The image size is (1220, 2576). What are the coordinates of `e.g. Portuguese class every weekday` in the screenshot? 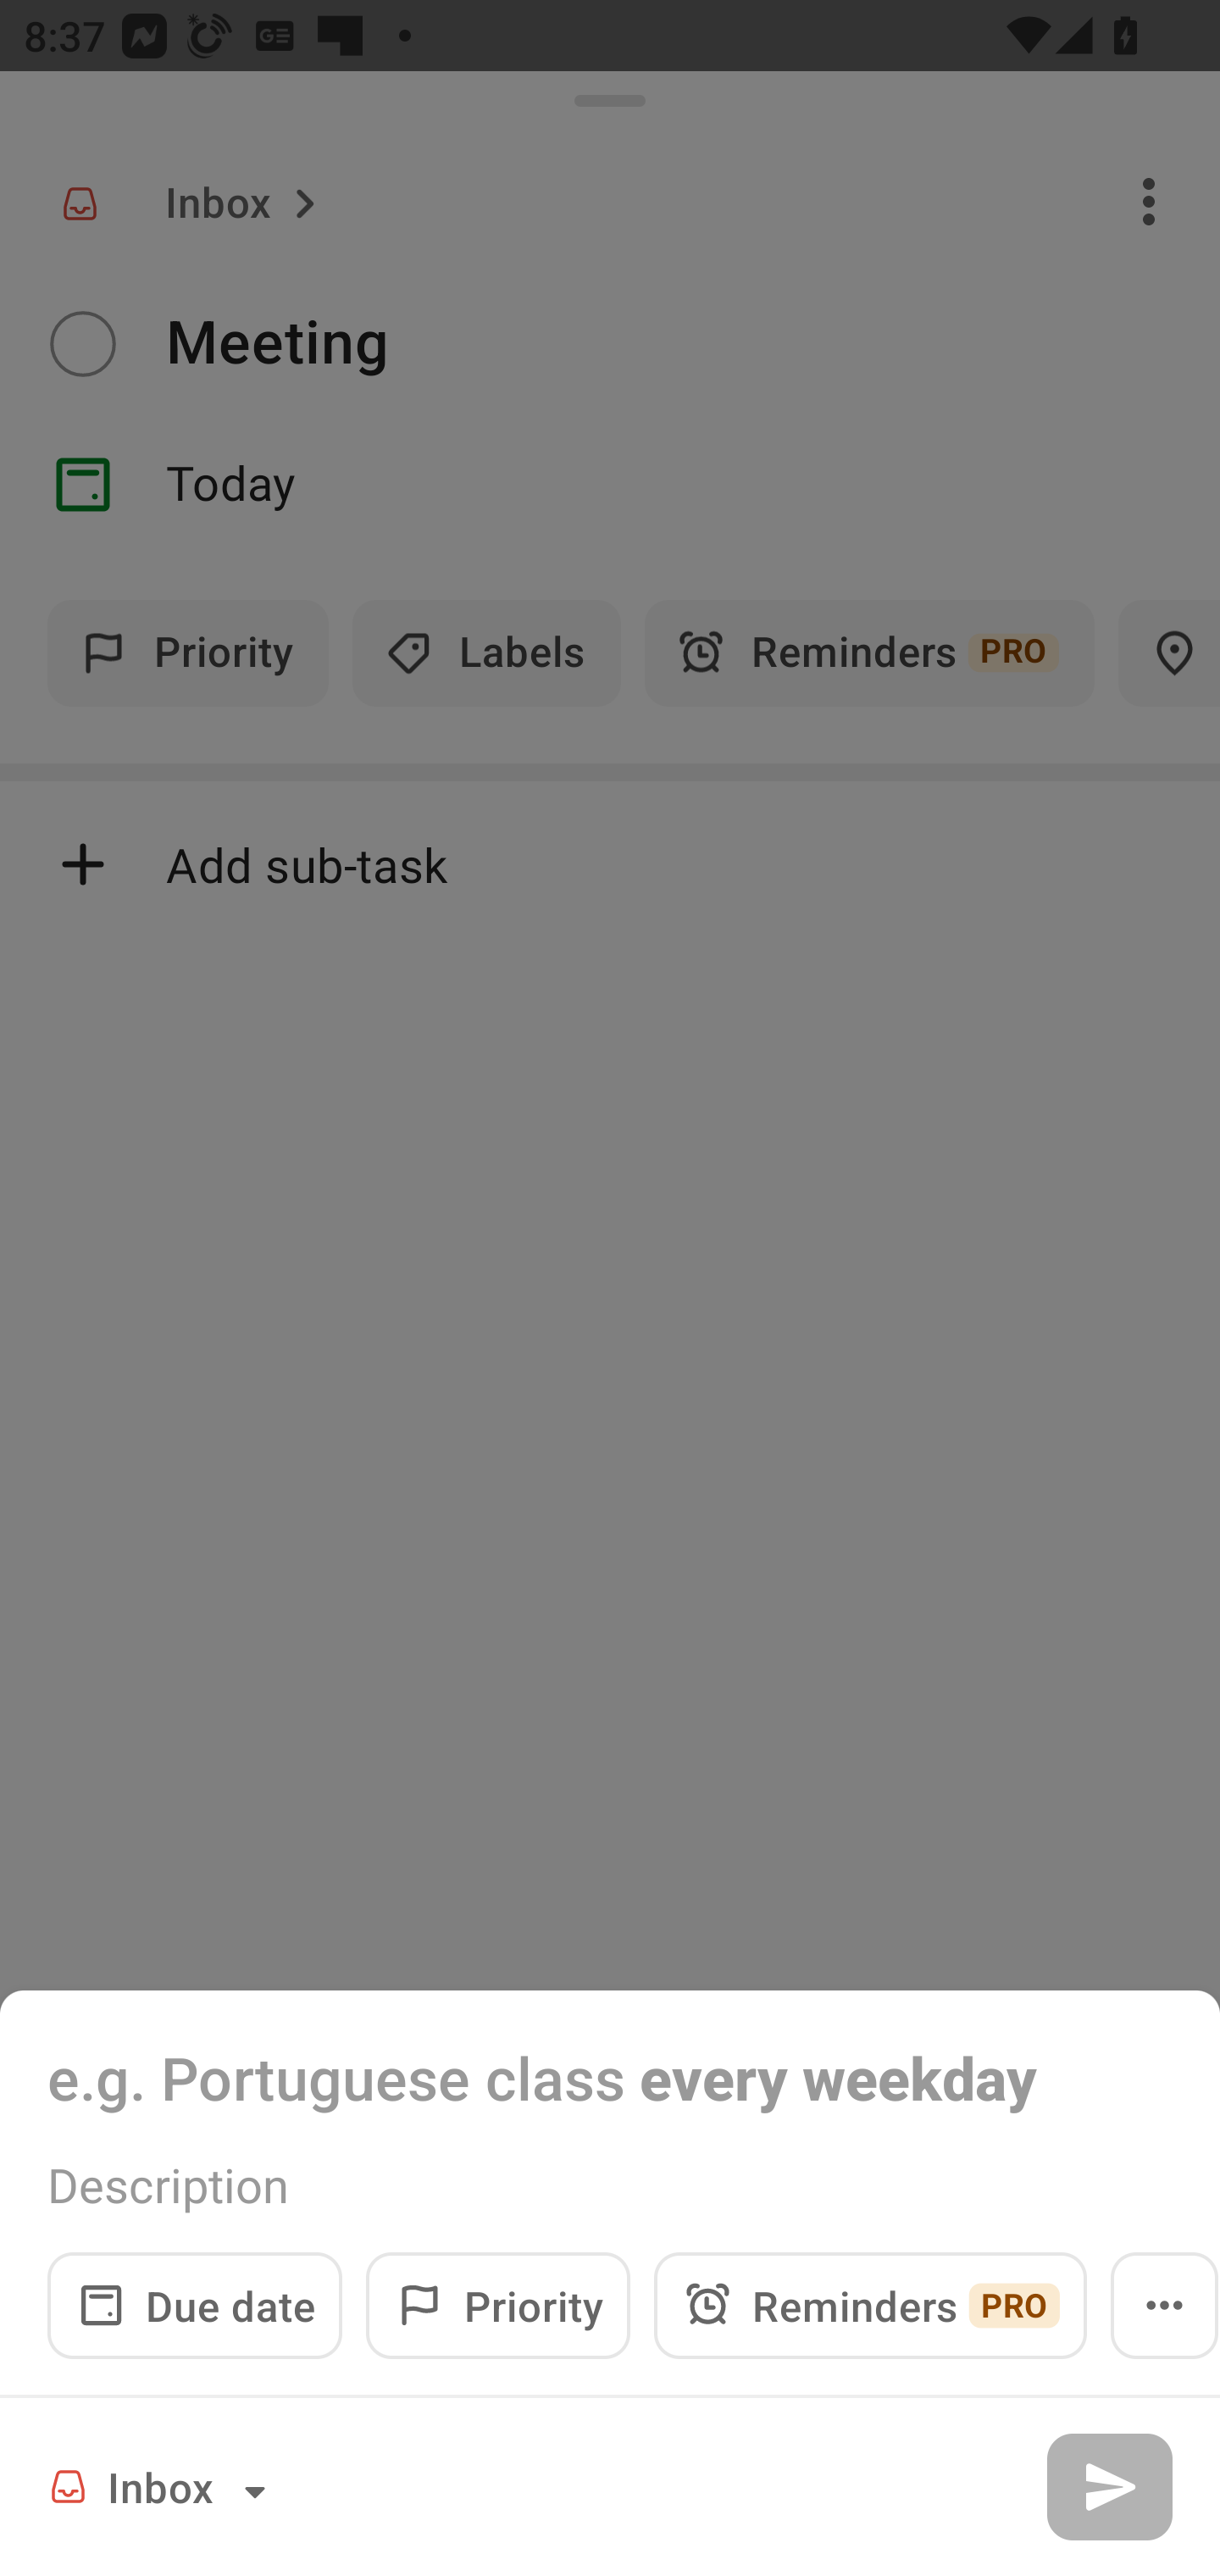 It's located at (610, 2077).